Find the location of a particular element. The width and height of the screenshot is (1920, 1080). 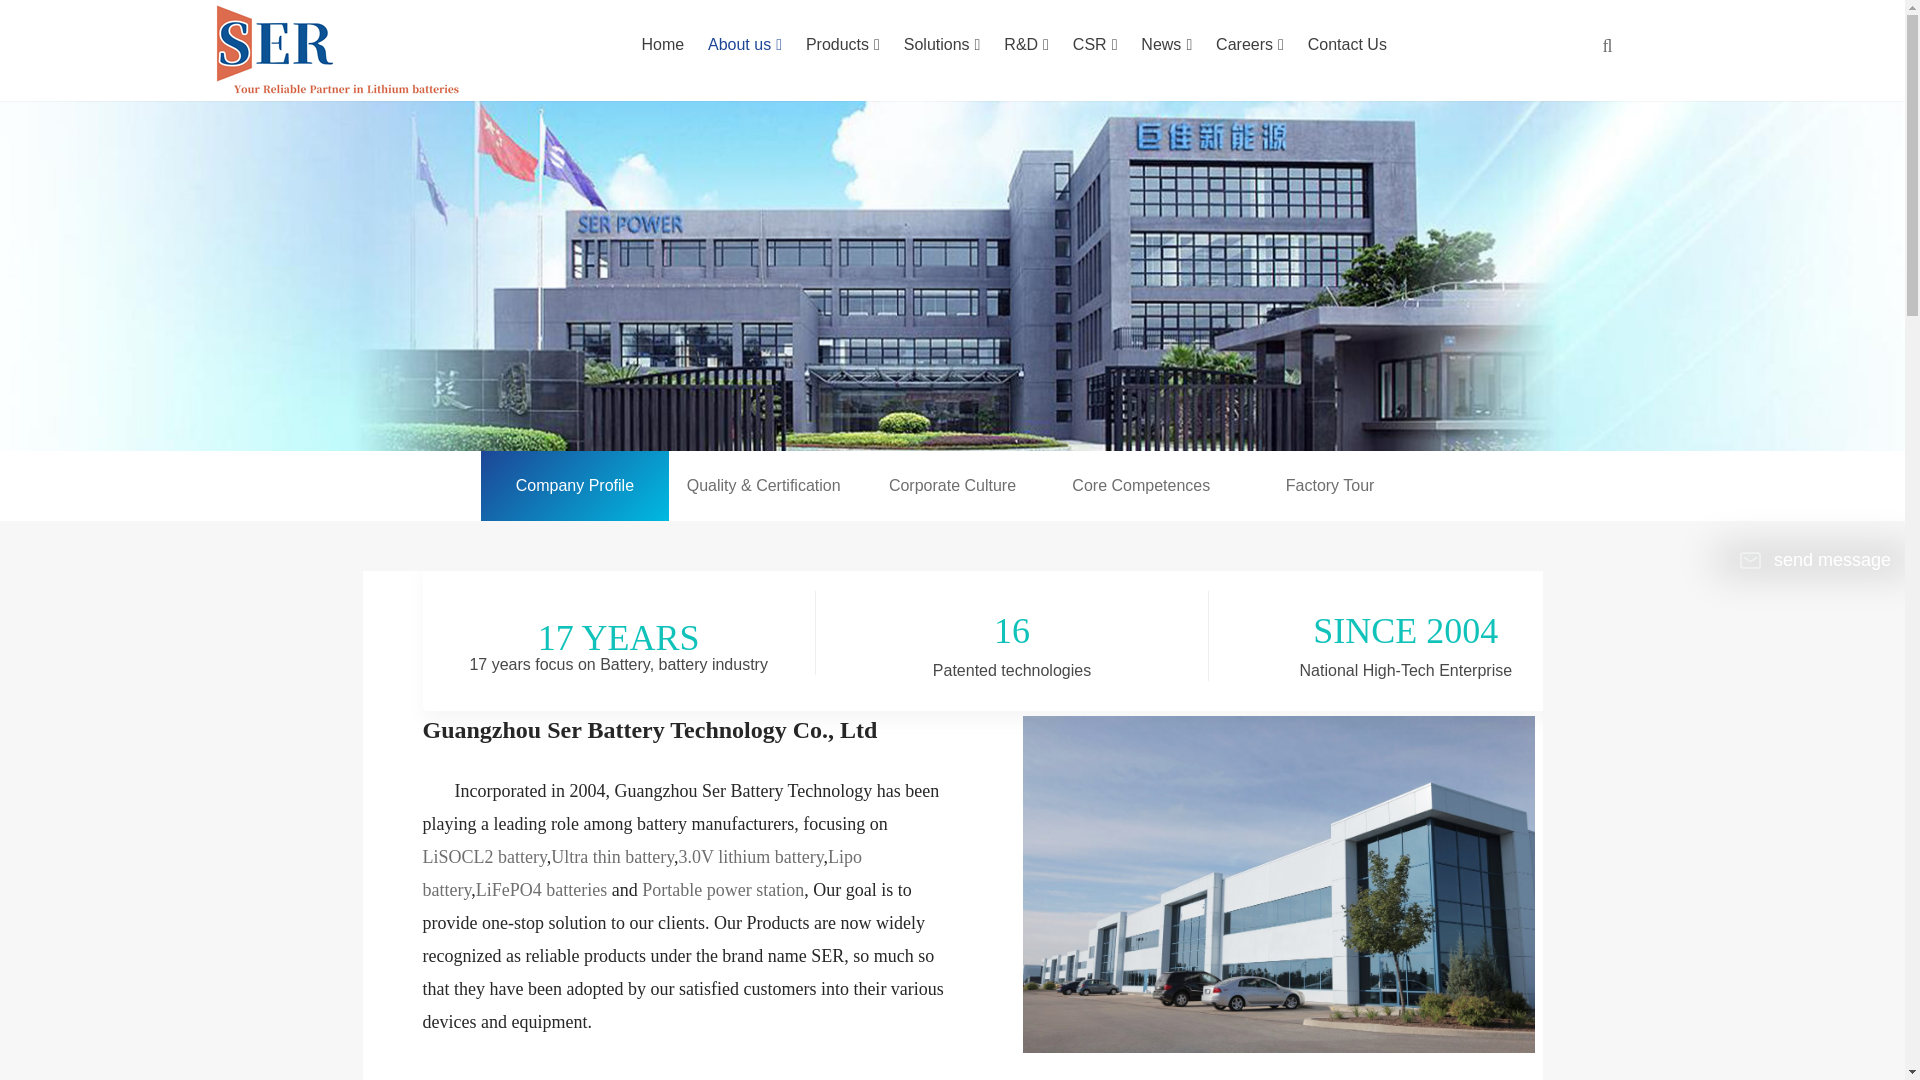

Ultra thin battery is located at coordinates (612, 856).